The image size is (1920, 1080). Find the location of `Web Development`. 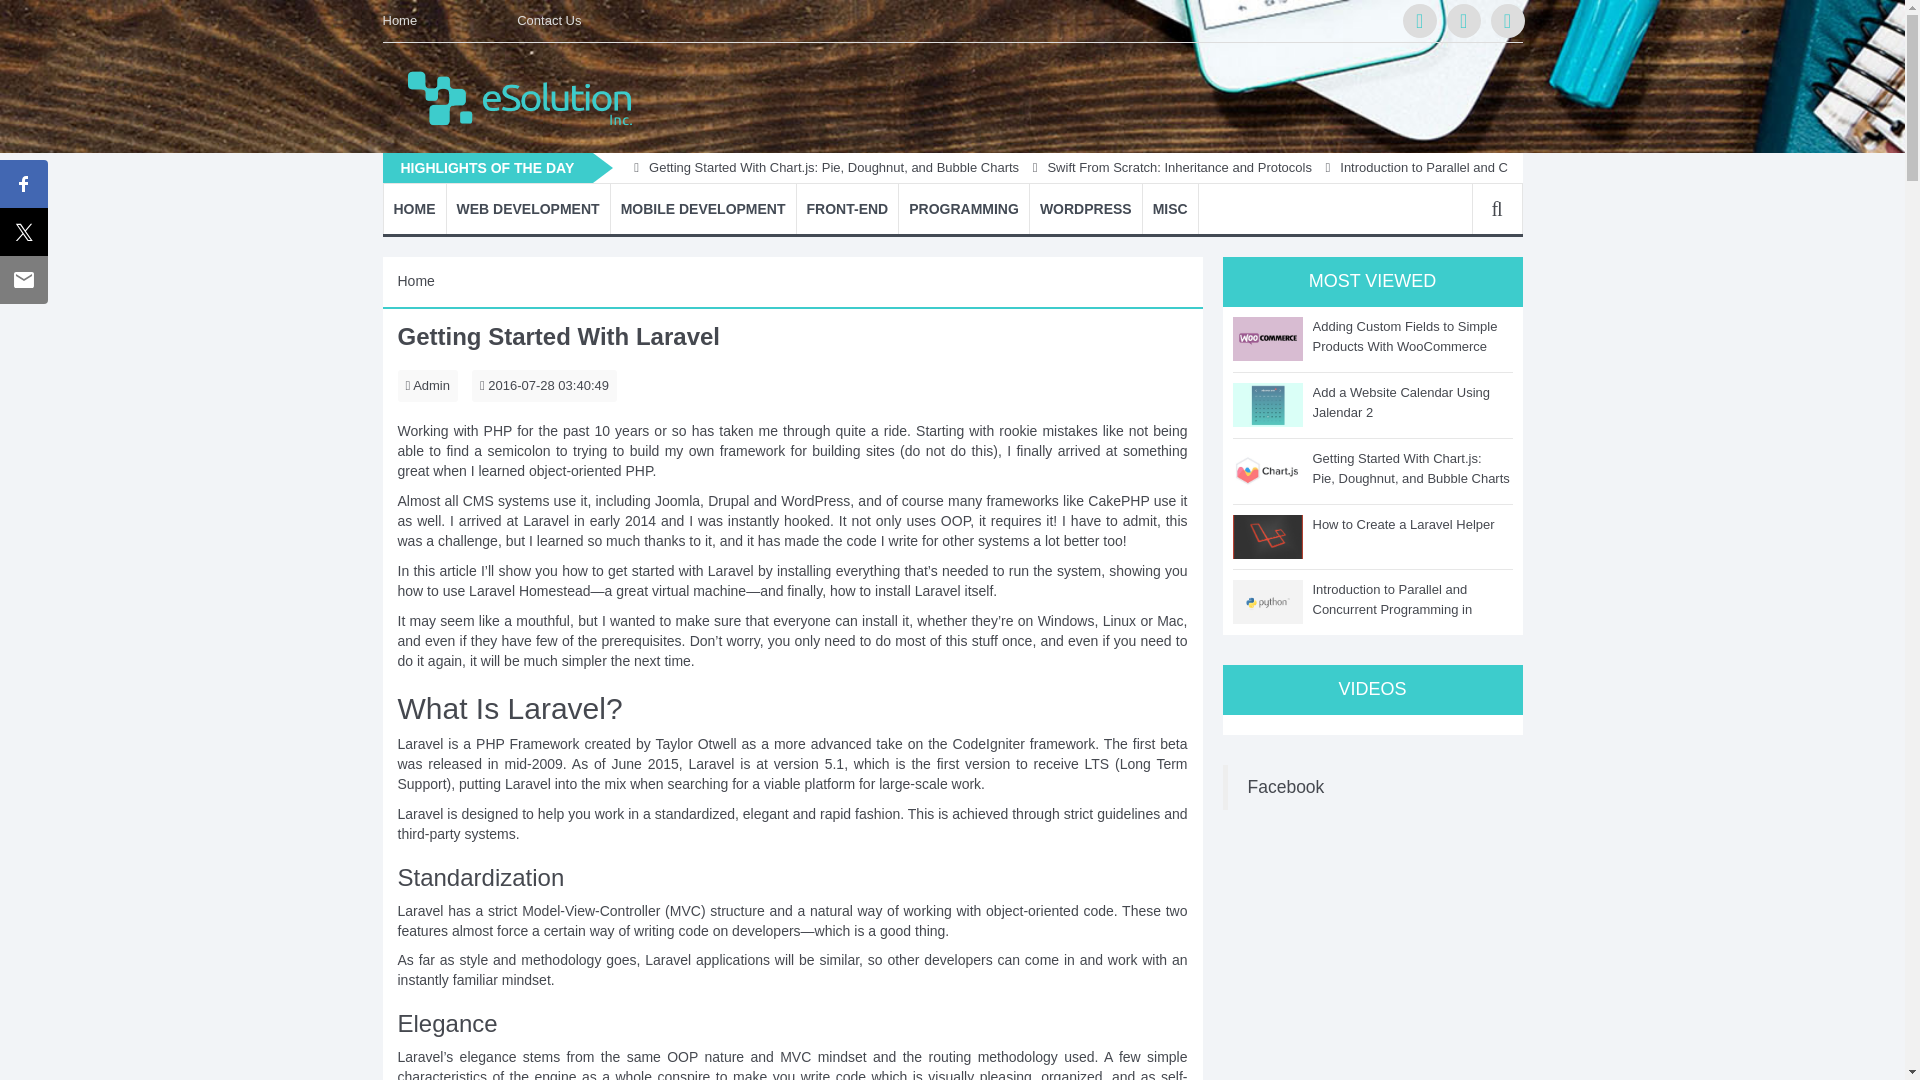

Web Development is located at coordinates (526, 208).